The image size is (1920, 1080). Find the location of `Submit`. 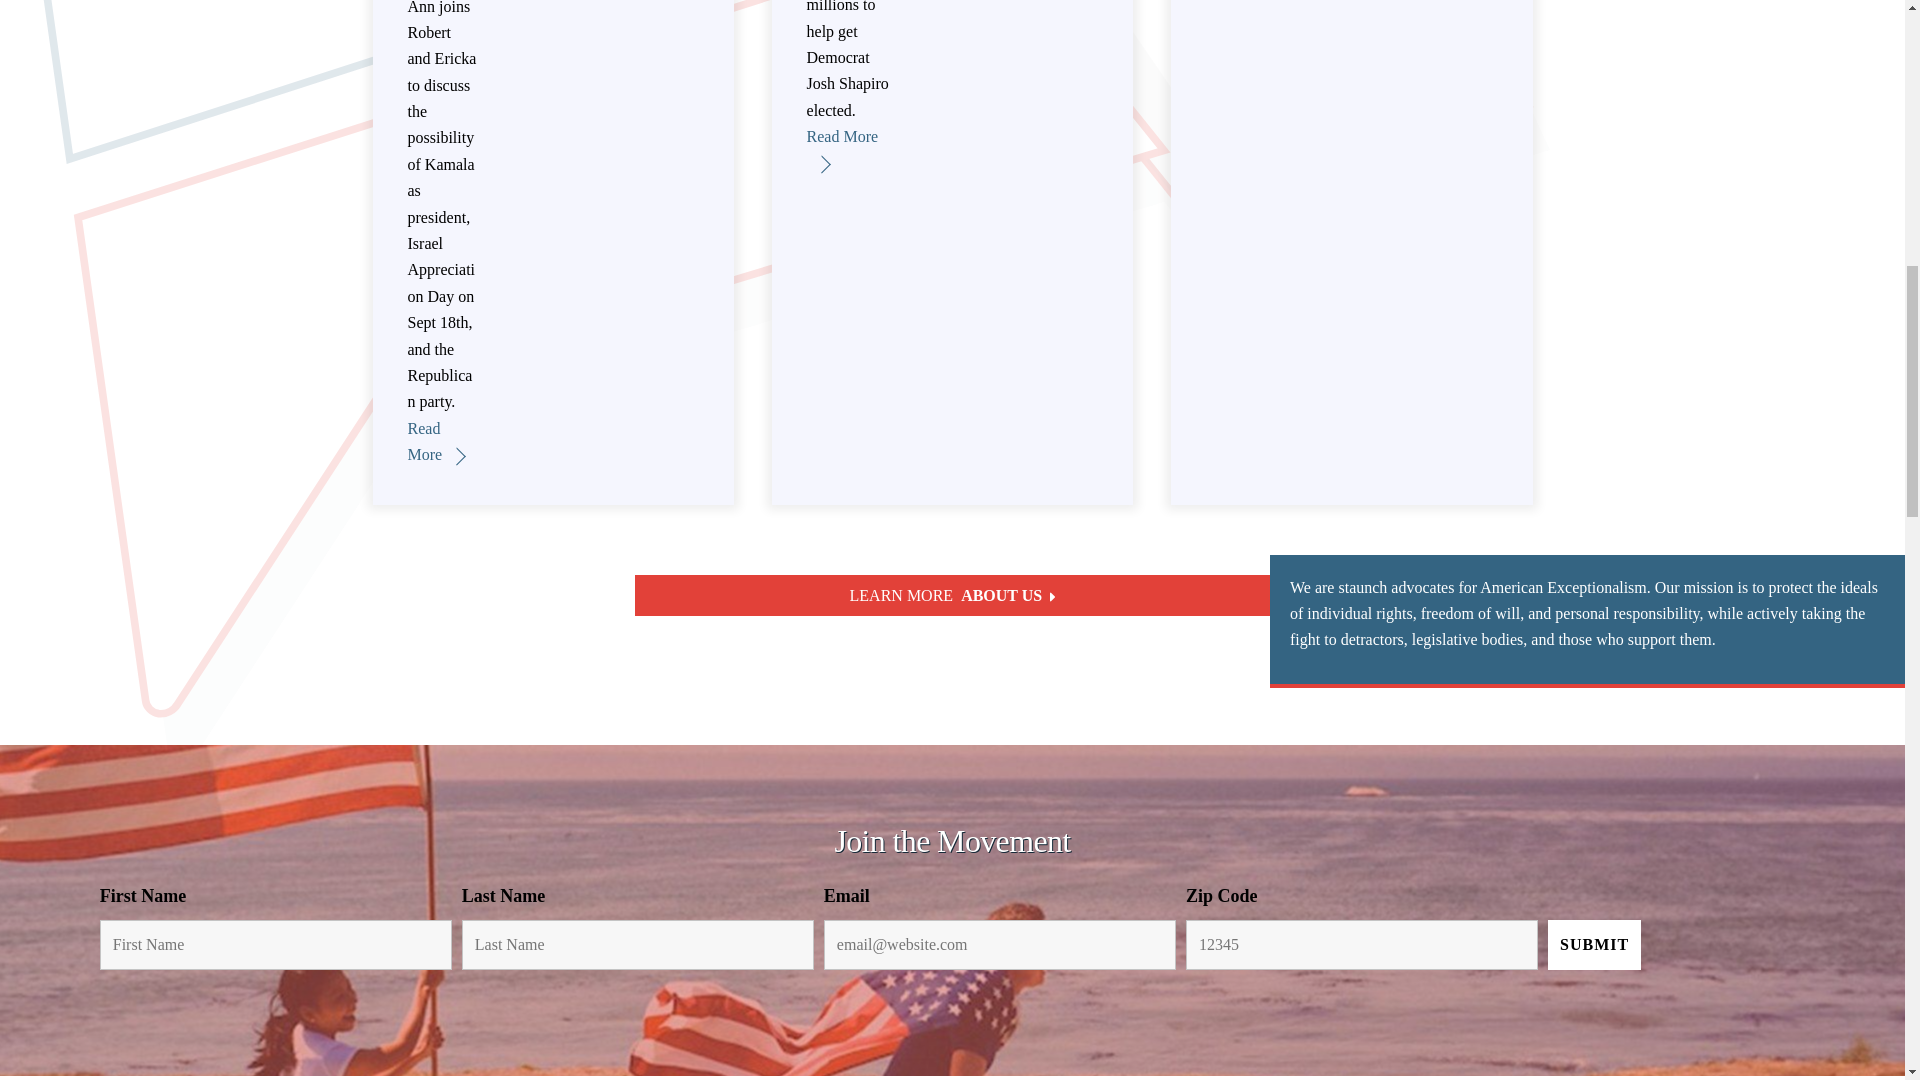

Submit is located at coordinates (1594, 944).